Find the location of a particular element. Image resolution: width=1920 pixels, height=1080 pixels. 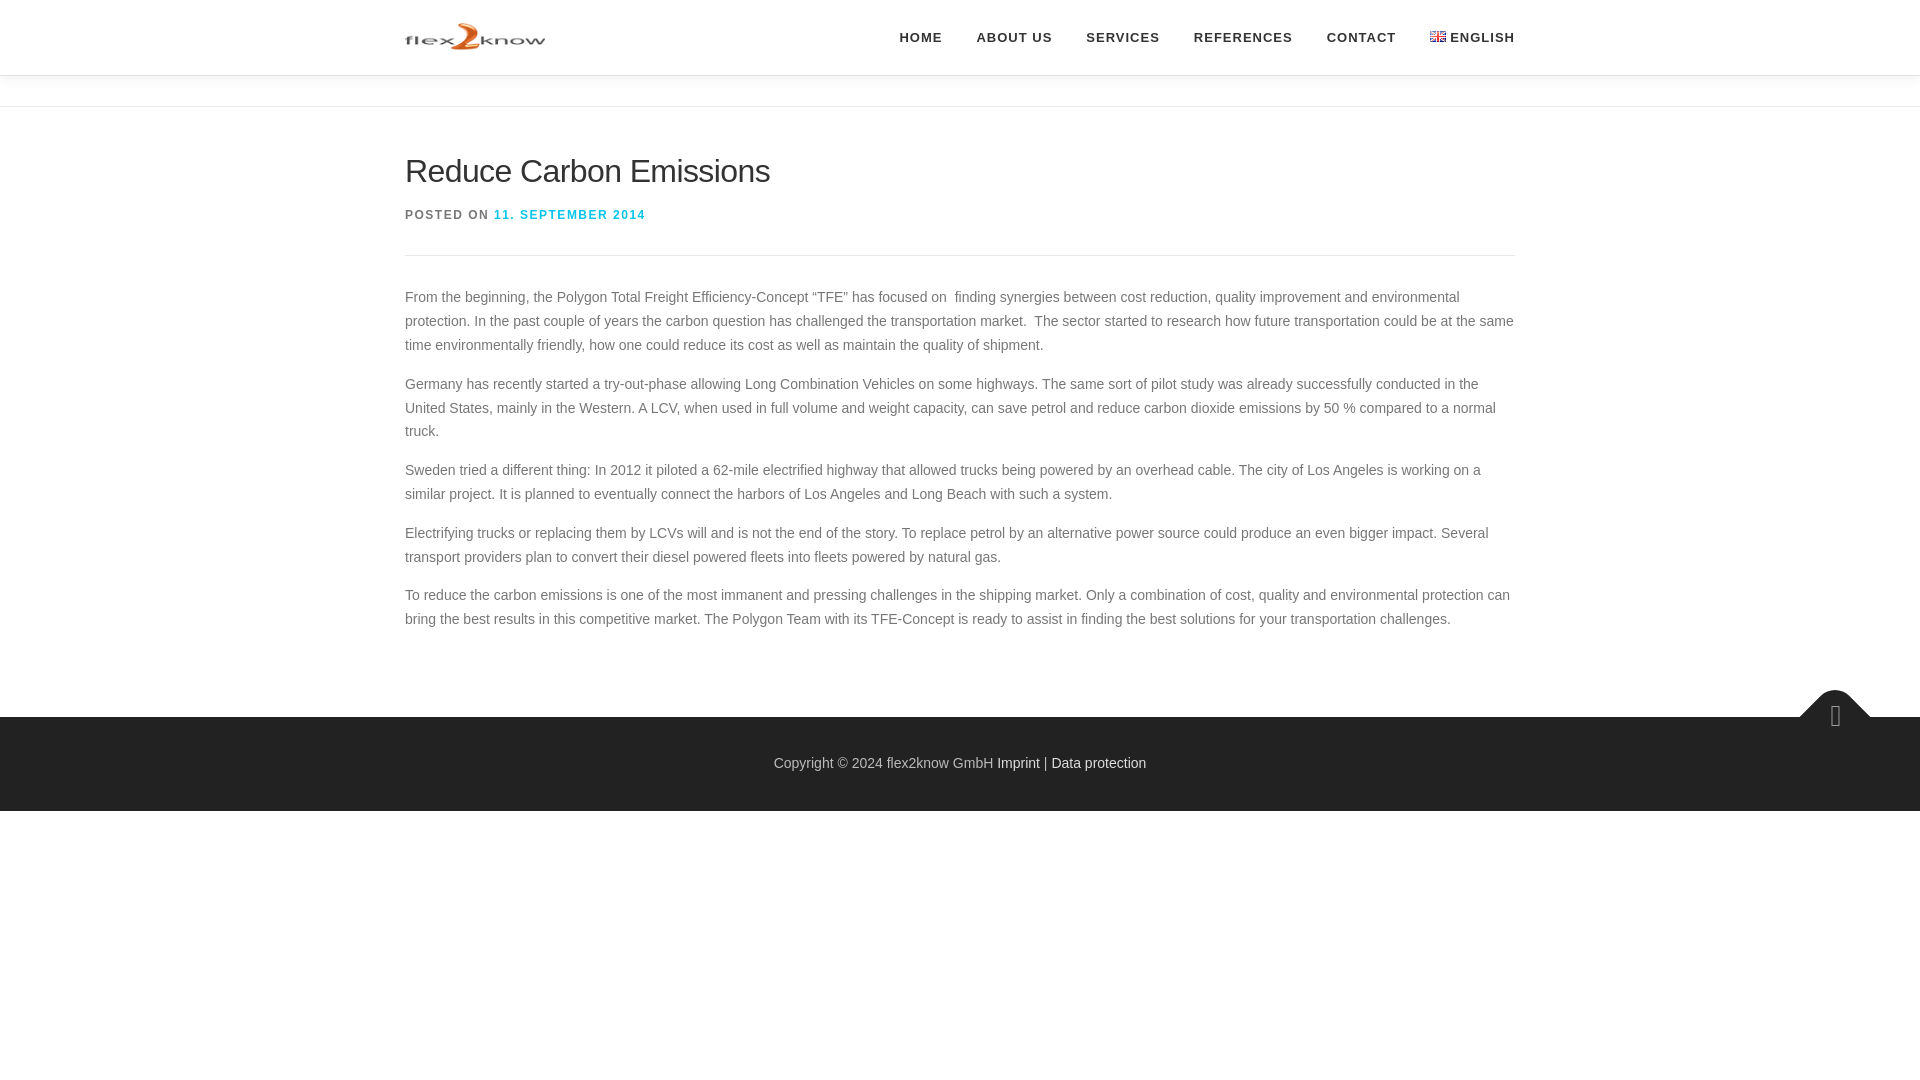

REFERENCES is located at coordinates (1242, 37).